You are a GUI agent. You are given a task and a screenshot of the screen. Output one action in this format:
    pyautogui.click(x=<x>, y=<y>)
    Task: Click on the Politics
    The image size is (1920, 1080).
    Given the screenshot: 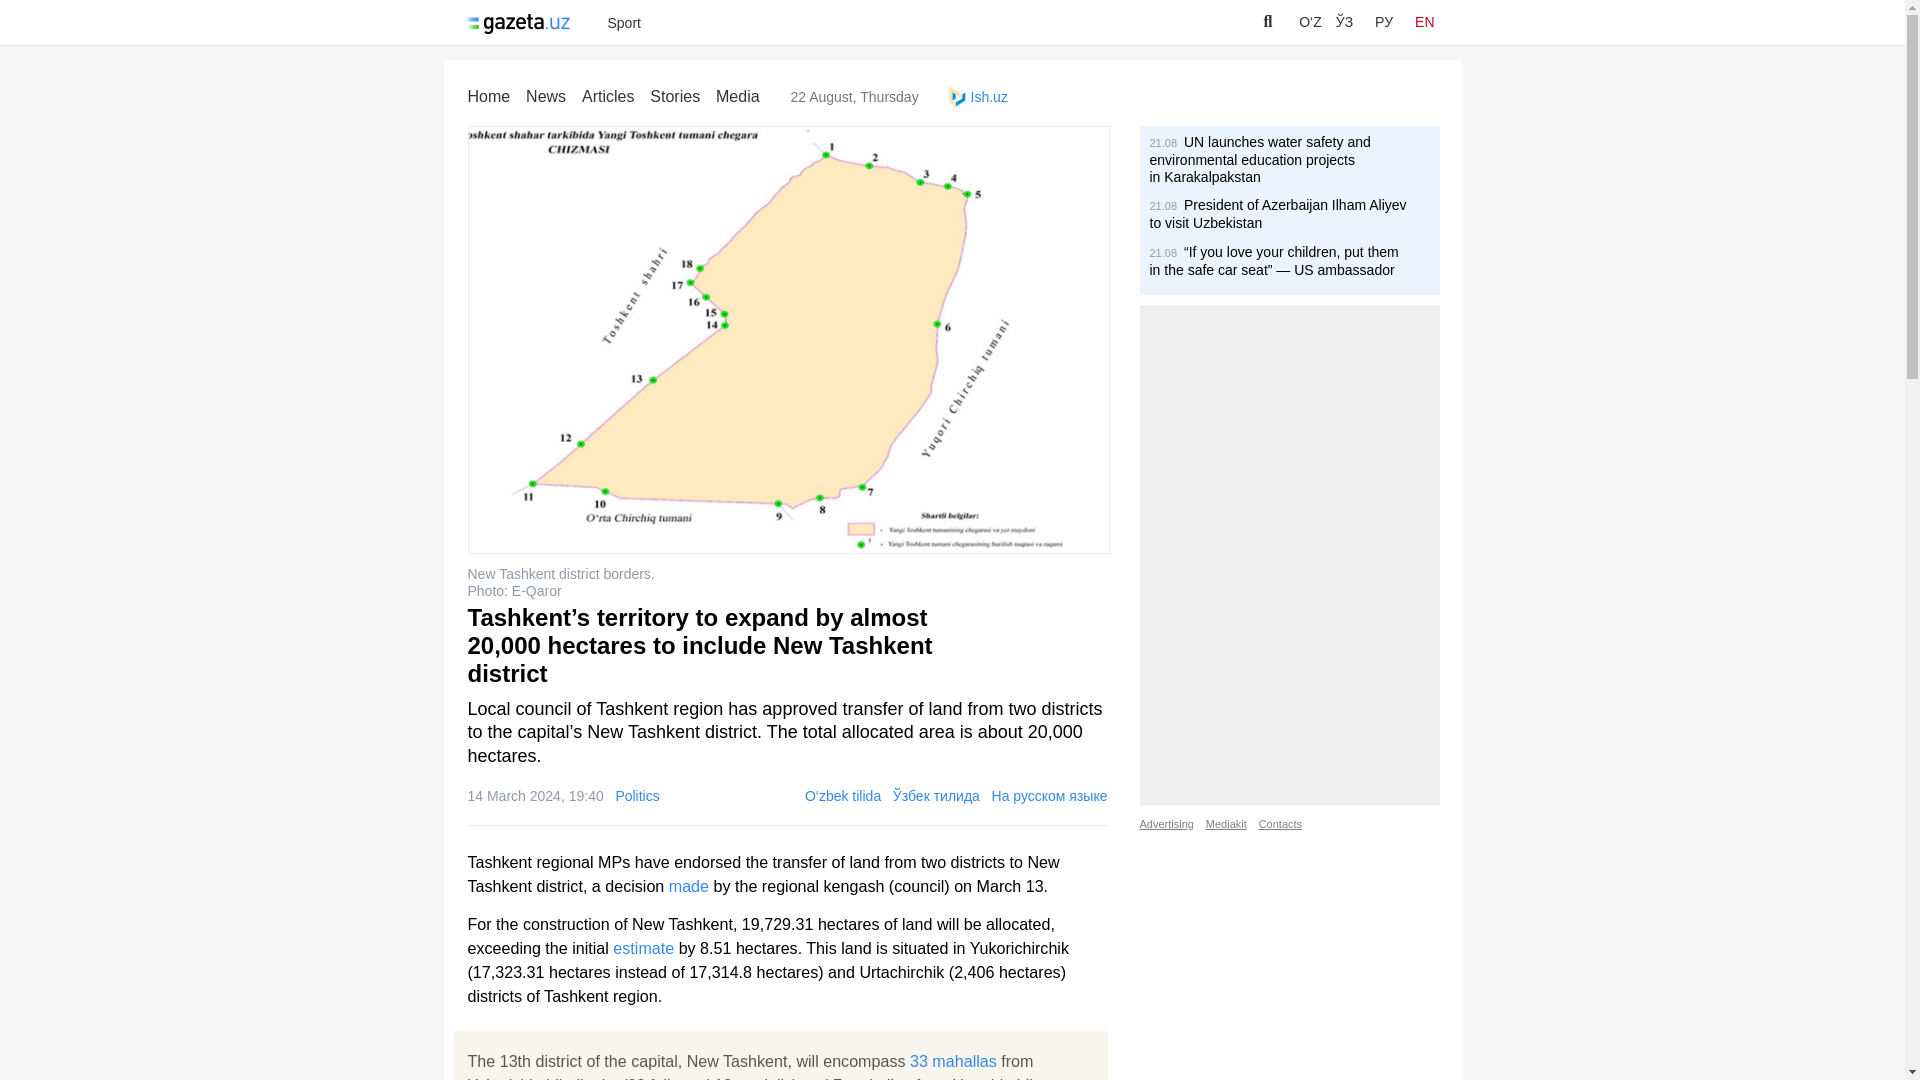 What is the action you would take?
    pyautogui.click(x=636, y=796)
    